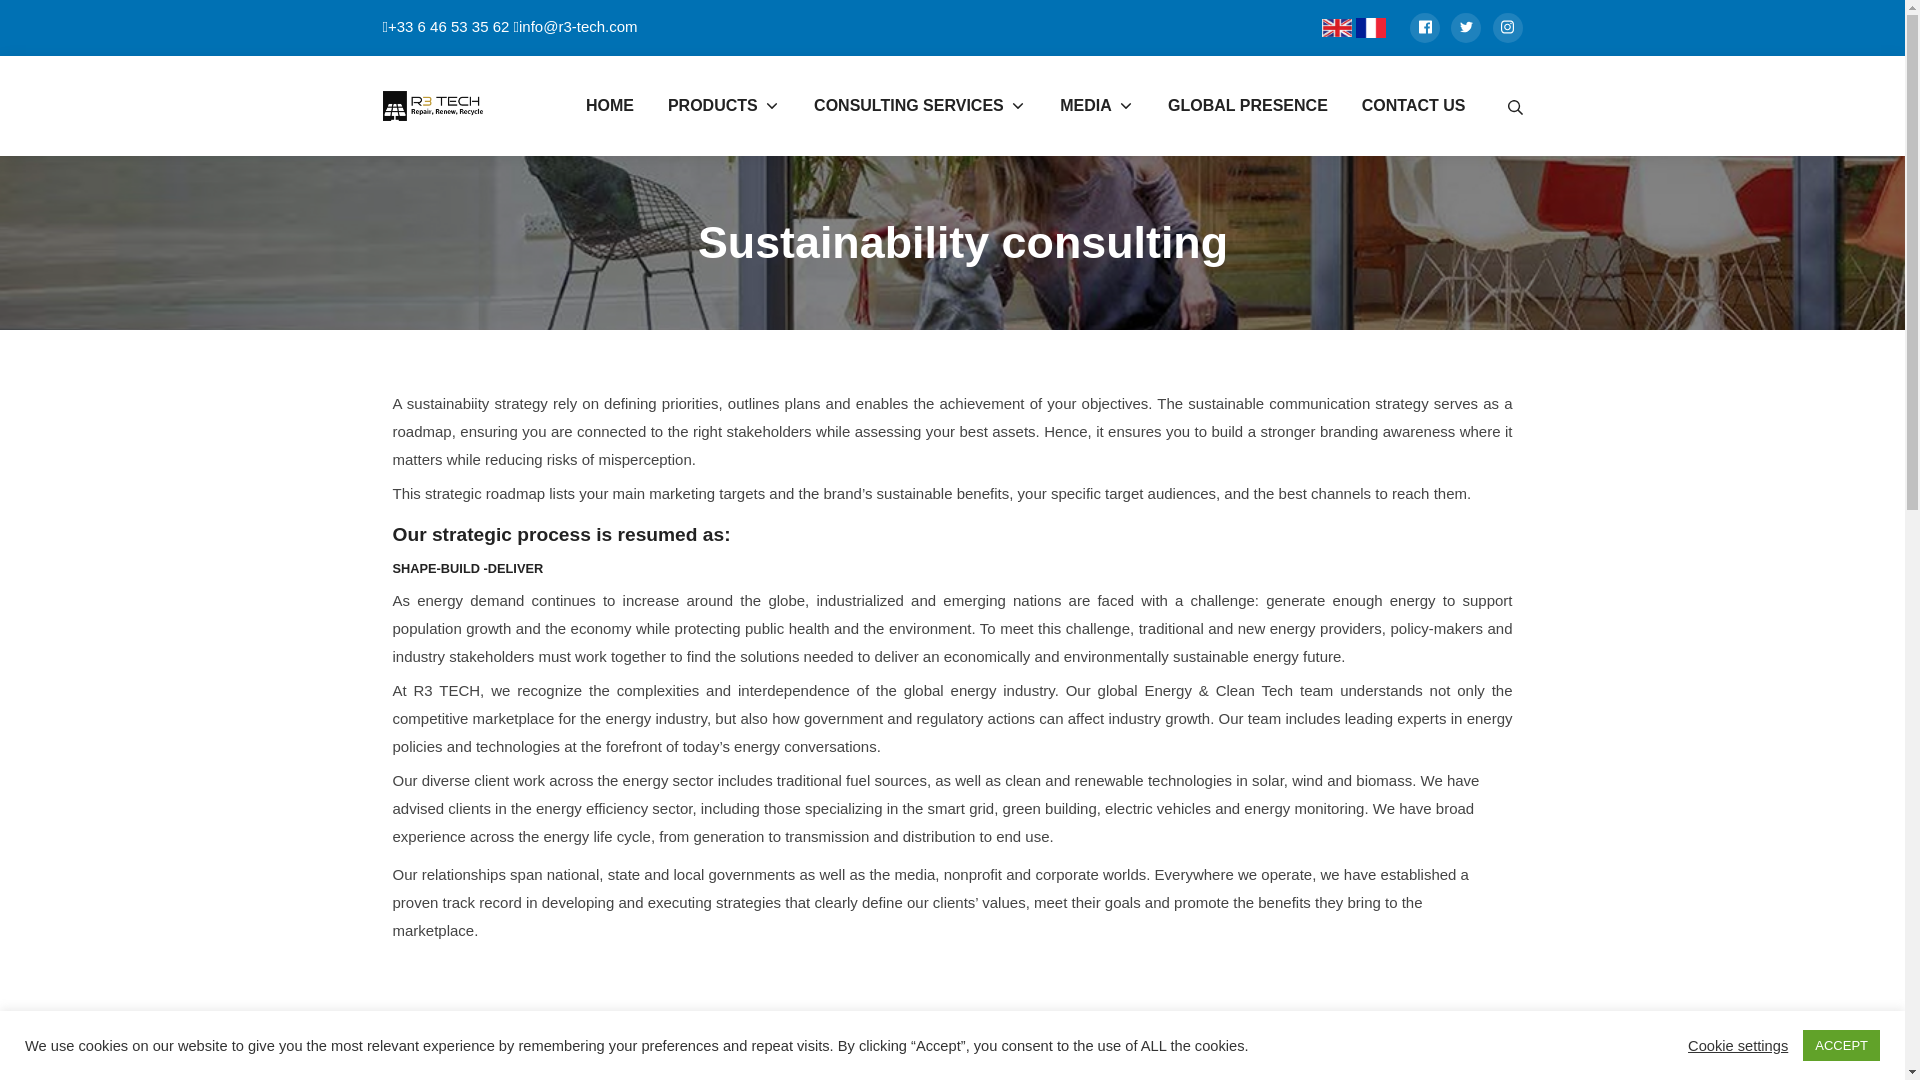 This screenshot has height=1080, width=1920. Describe the element at coordinates (1424, 28) in the screenshot. I see `Facebook icon` at that location.